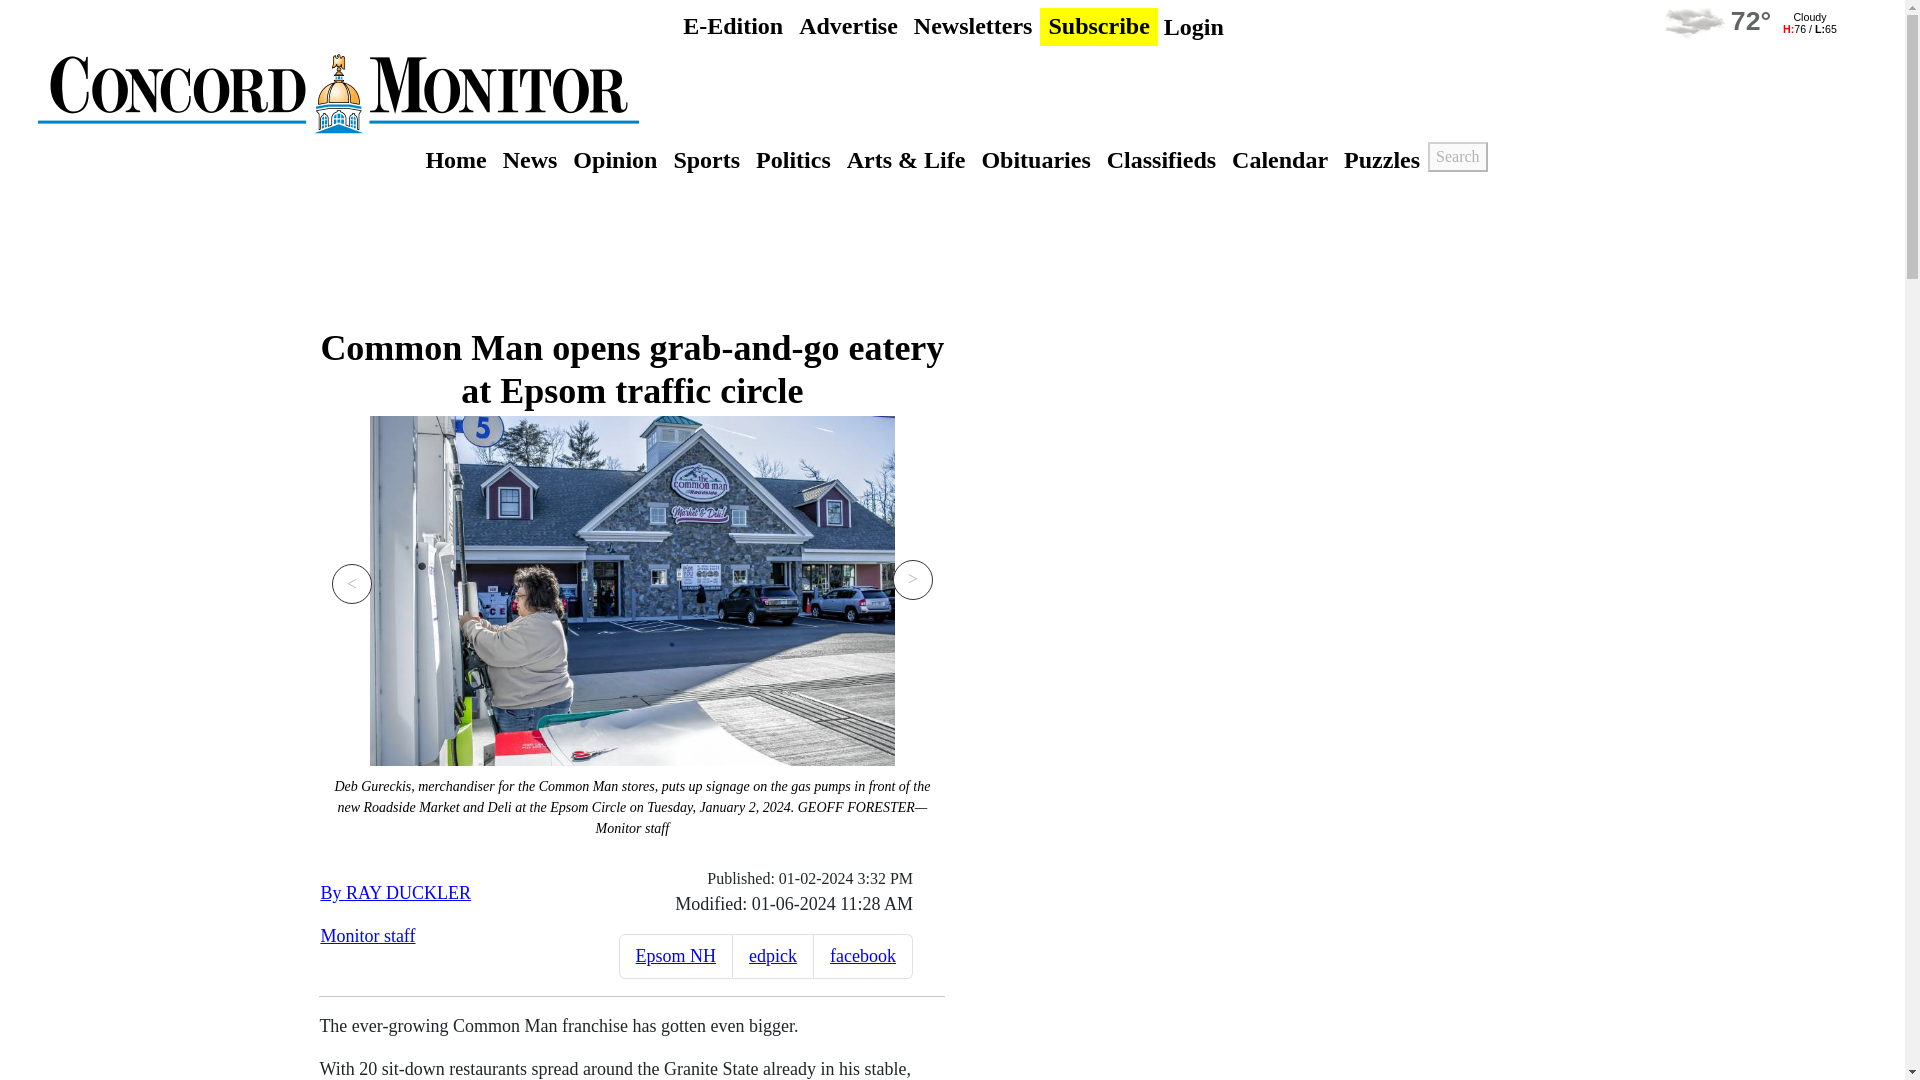 This screenshot has width=1920, height=1080. What do you see at coordinates (772, 956) in the screenshot?
I see `edpick` at bounding box center [772, 956].